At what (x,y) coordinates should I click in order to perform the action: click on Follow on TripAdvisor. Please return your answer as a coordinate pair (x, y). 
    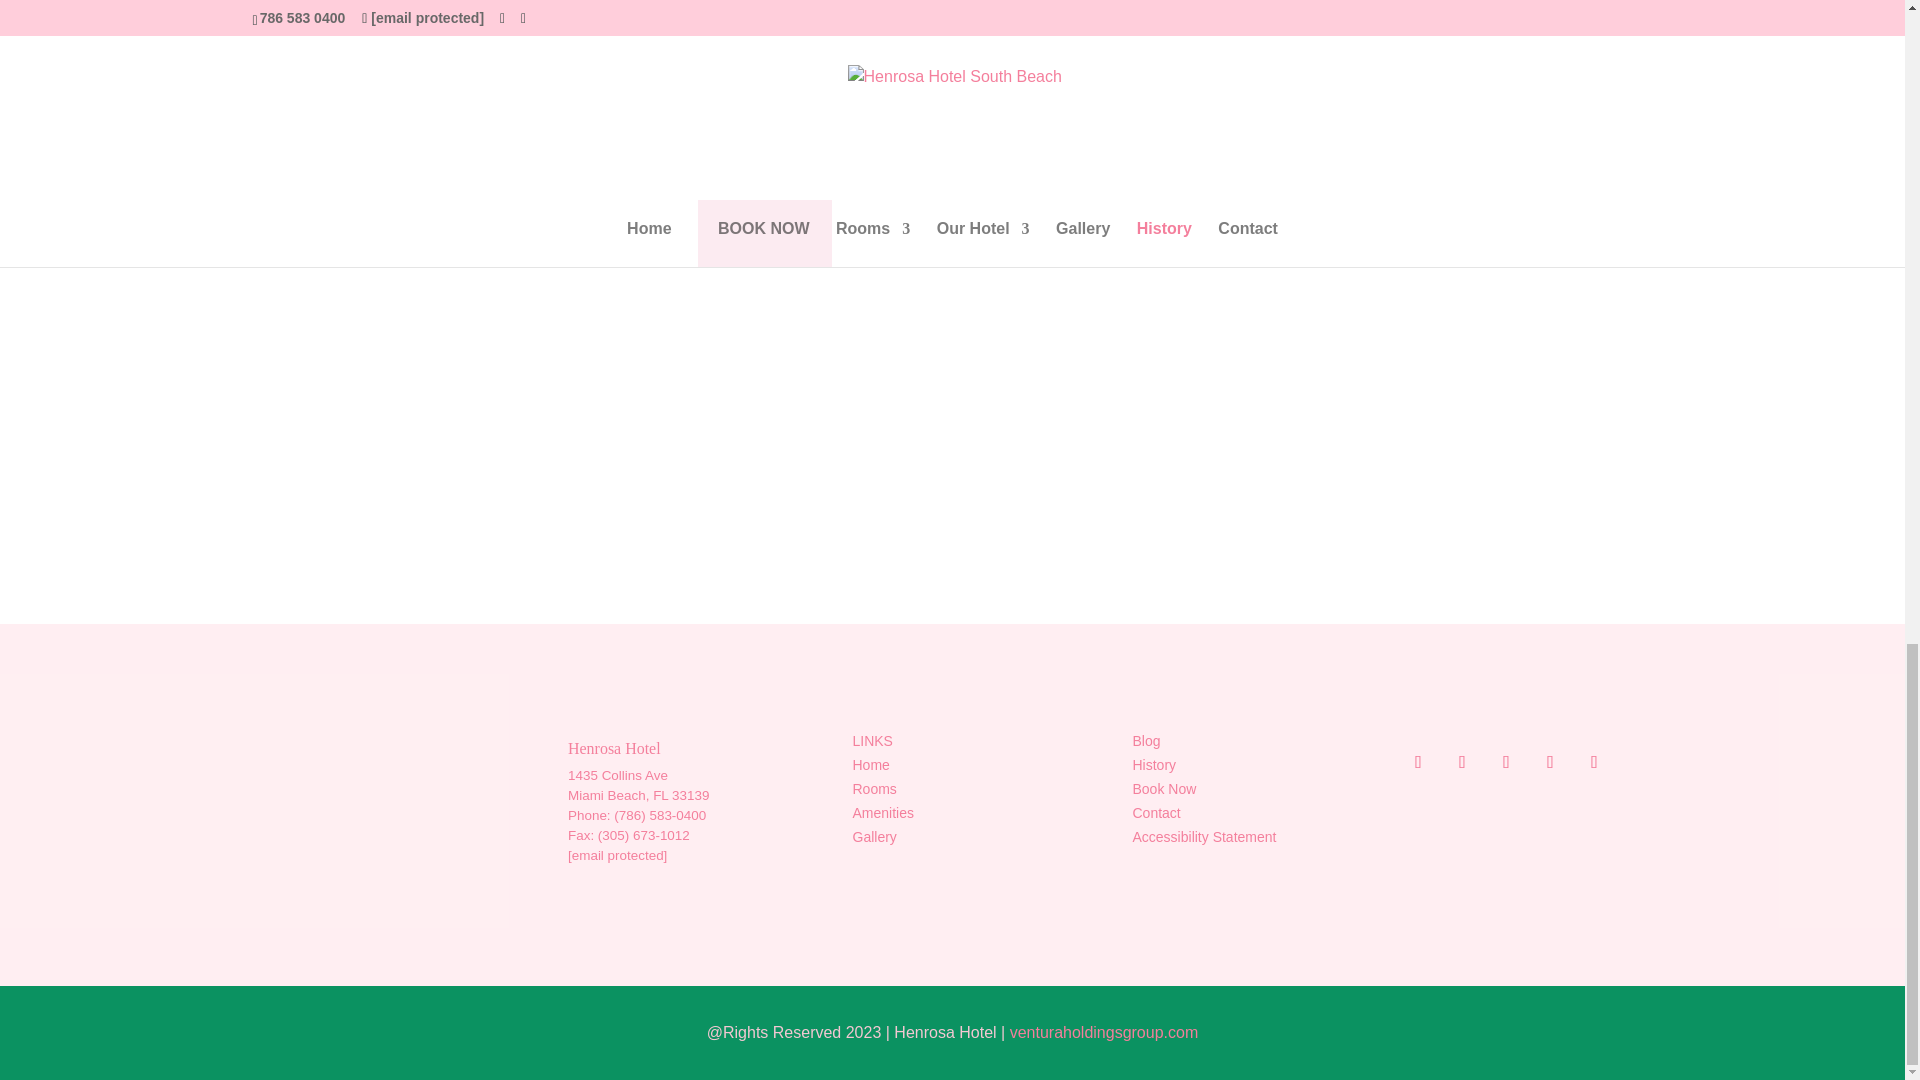
    Looking at the image, I should click on (1506, 762).